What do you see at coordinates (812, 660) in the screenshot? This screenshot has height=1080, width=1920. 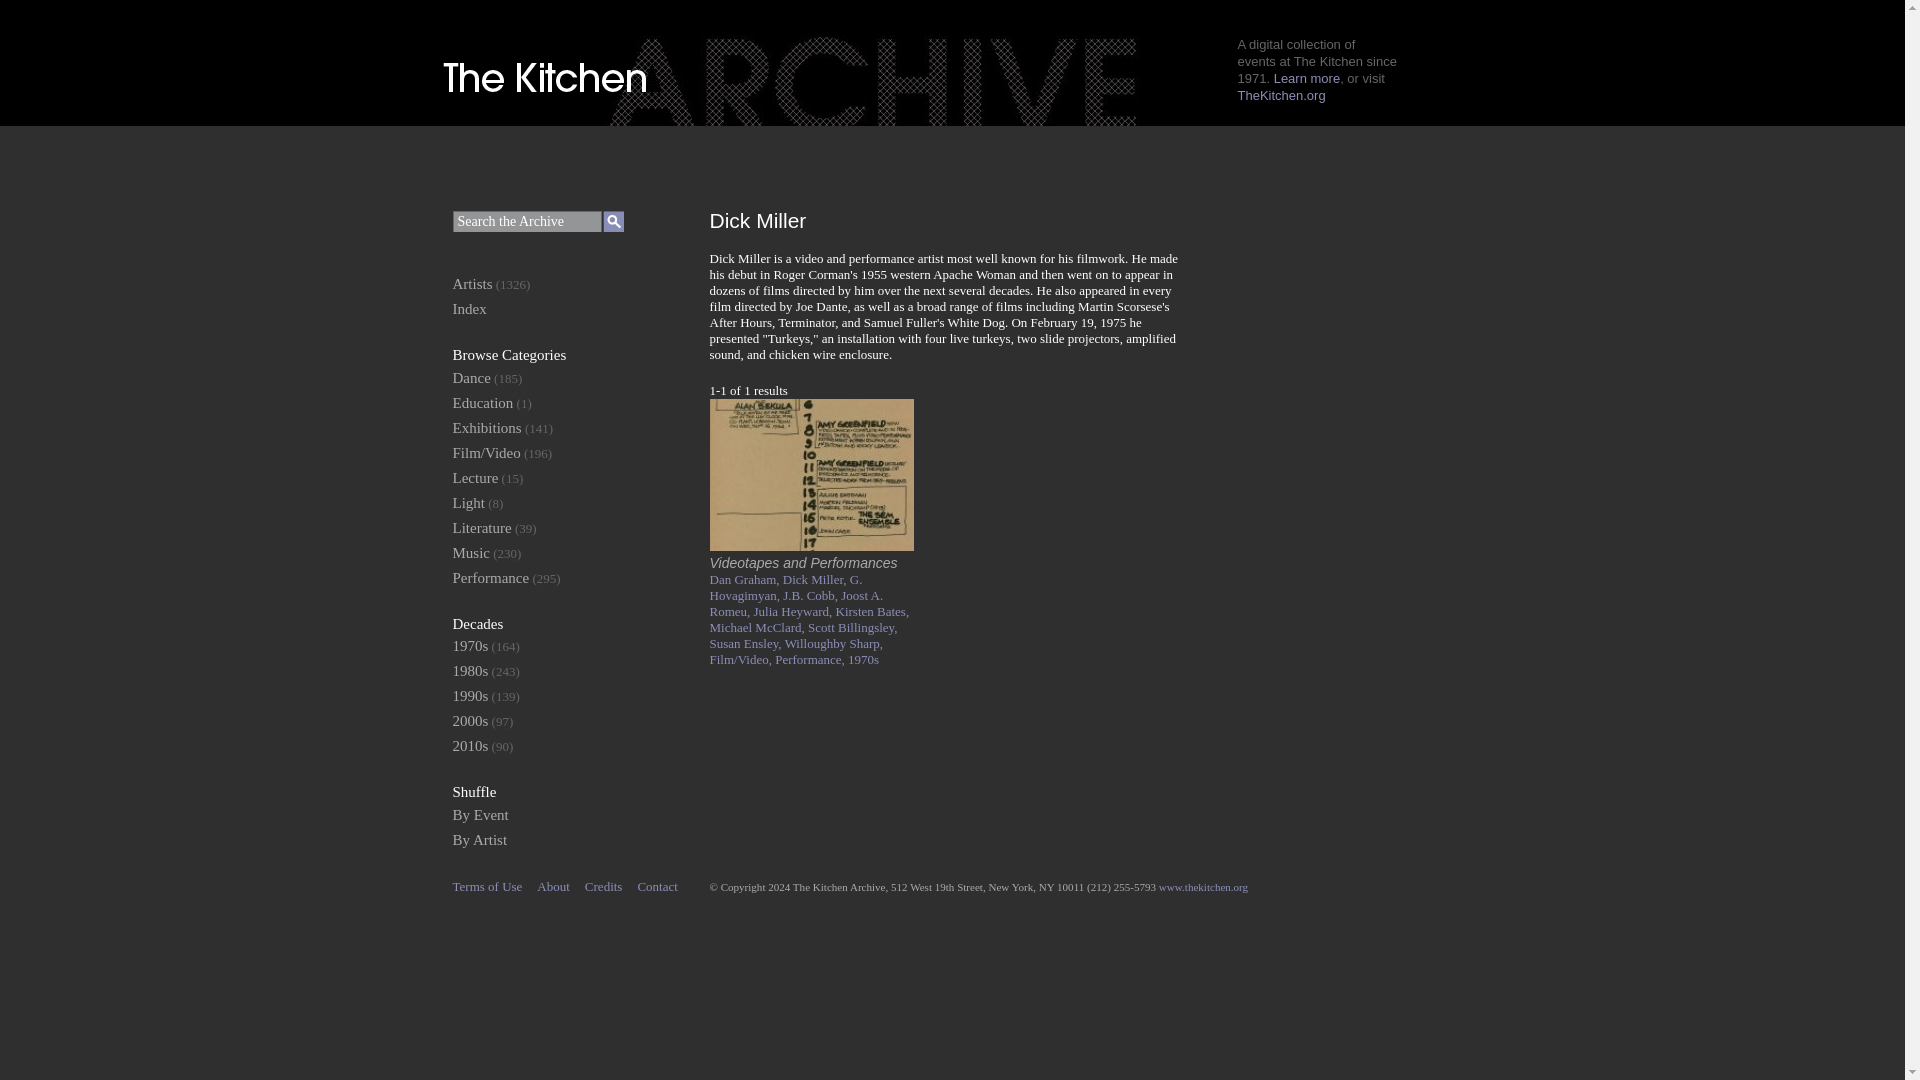 I see `Performance,` at bounding box center [812, 660].